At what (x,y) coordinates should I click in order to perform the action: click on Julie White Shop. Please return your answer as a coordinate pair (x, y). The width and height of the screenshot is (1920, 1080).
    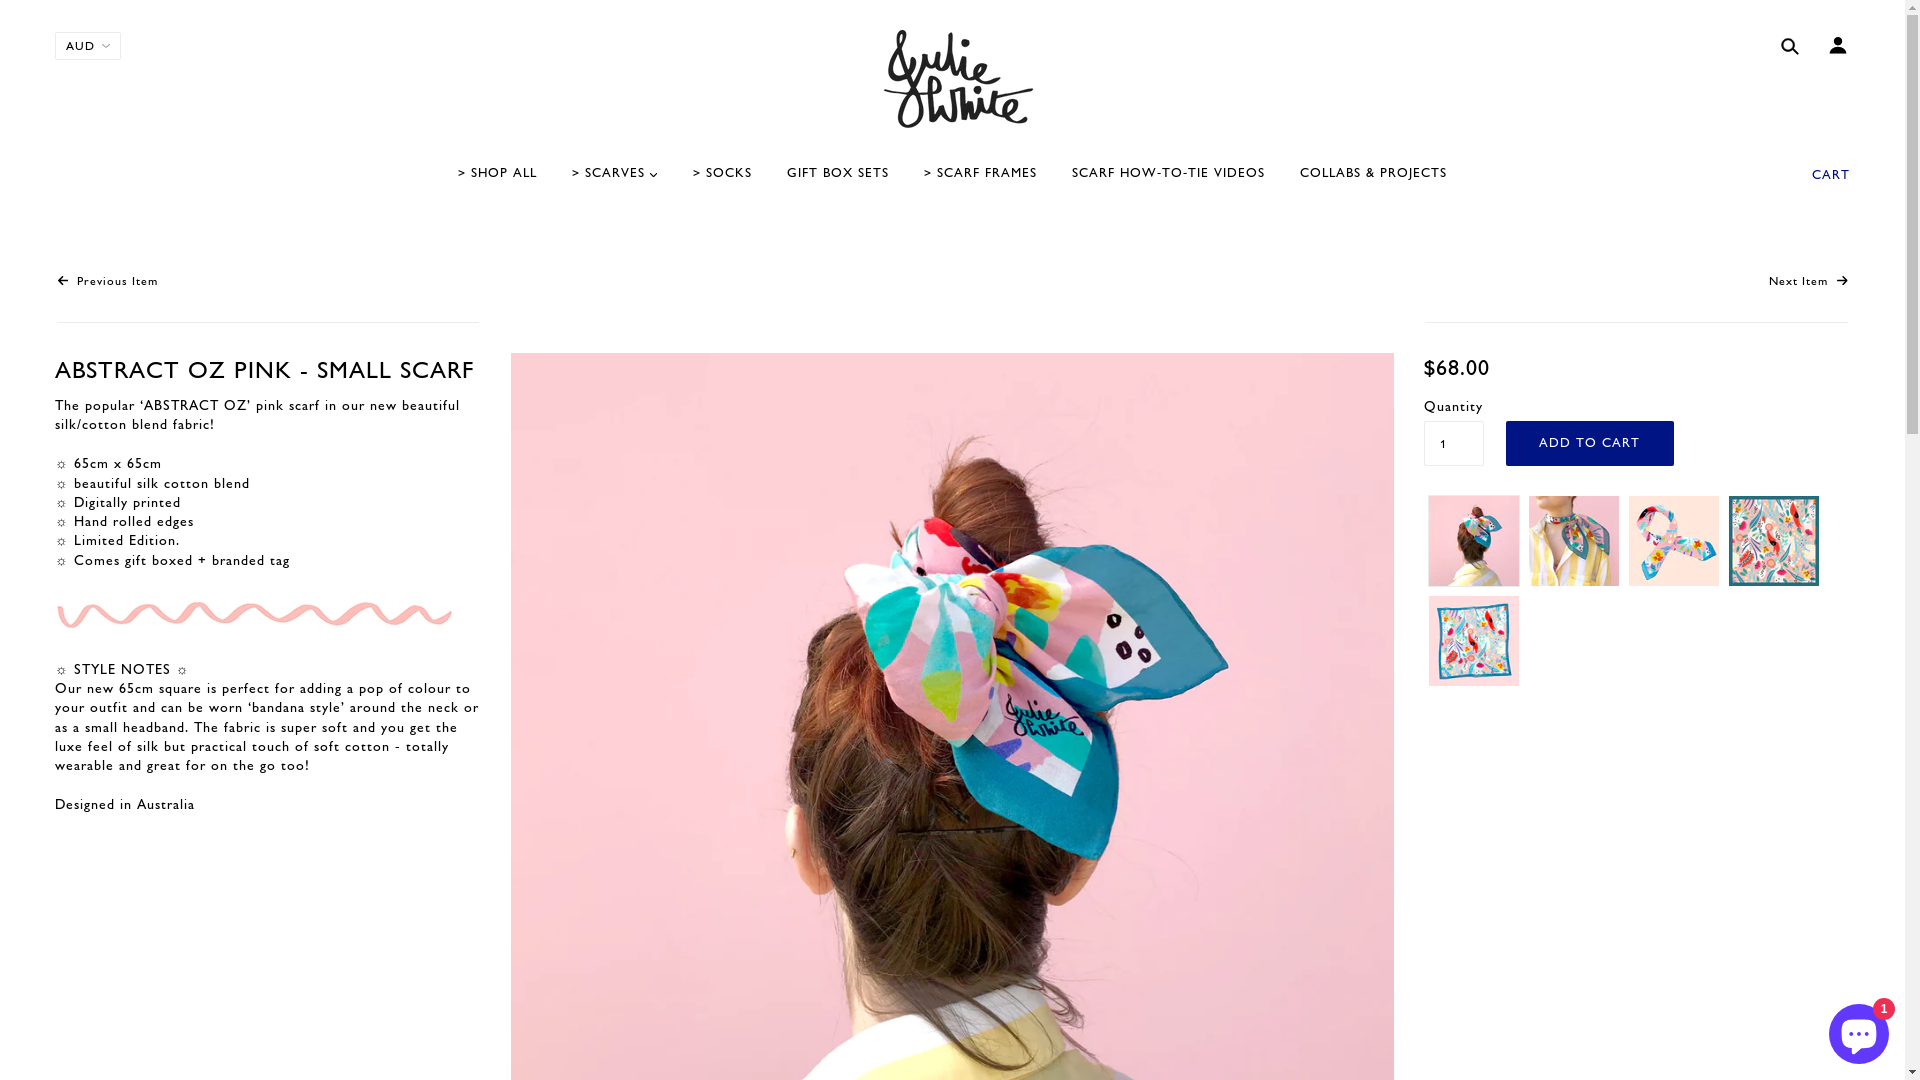
    Looking at the image, I should click on (952, 80).